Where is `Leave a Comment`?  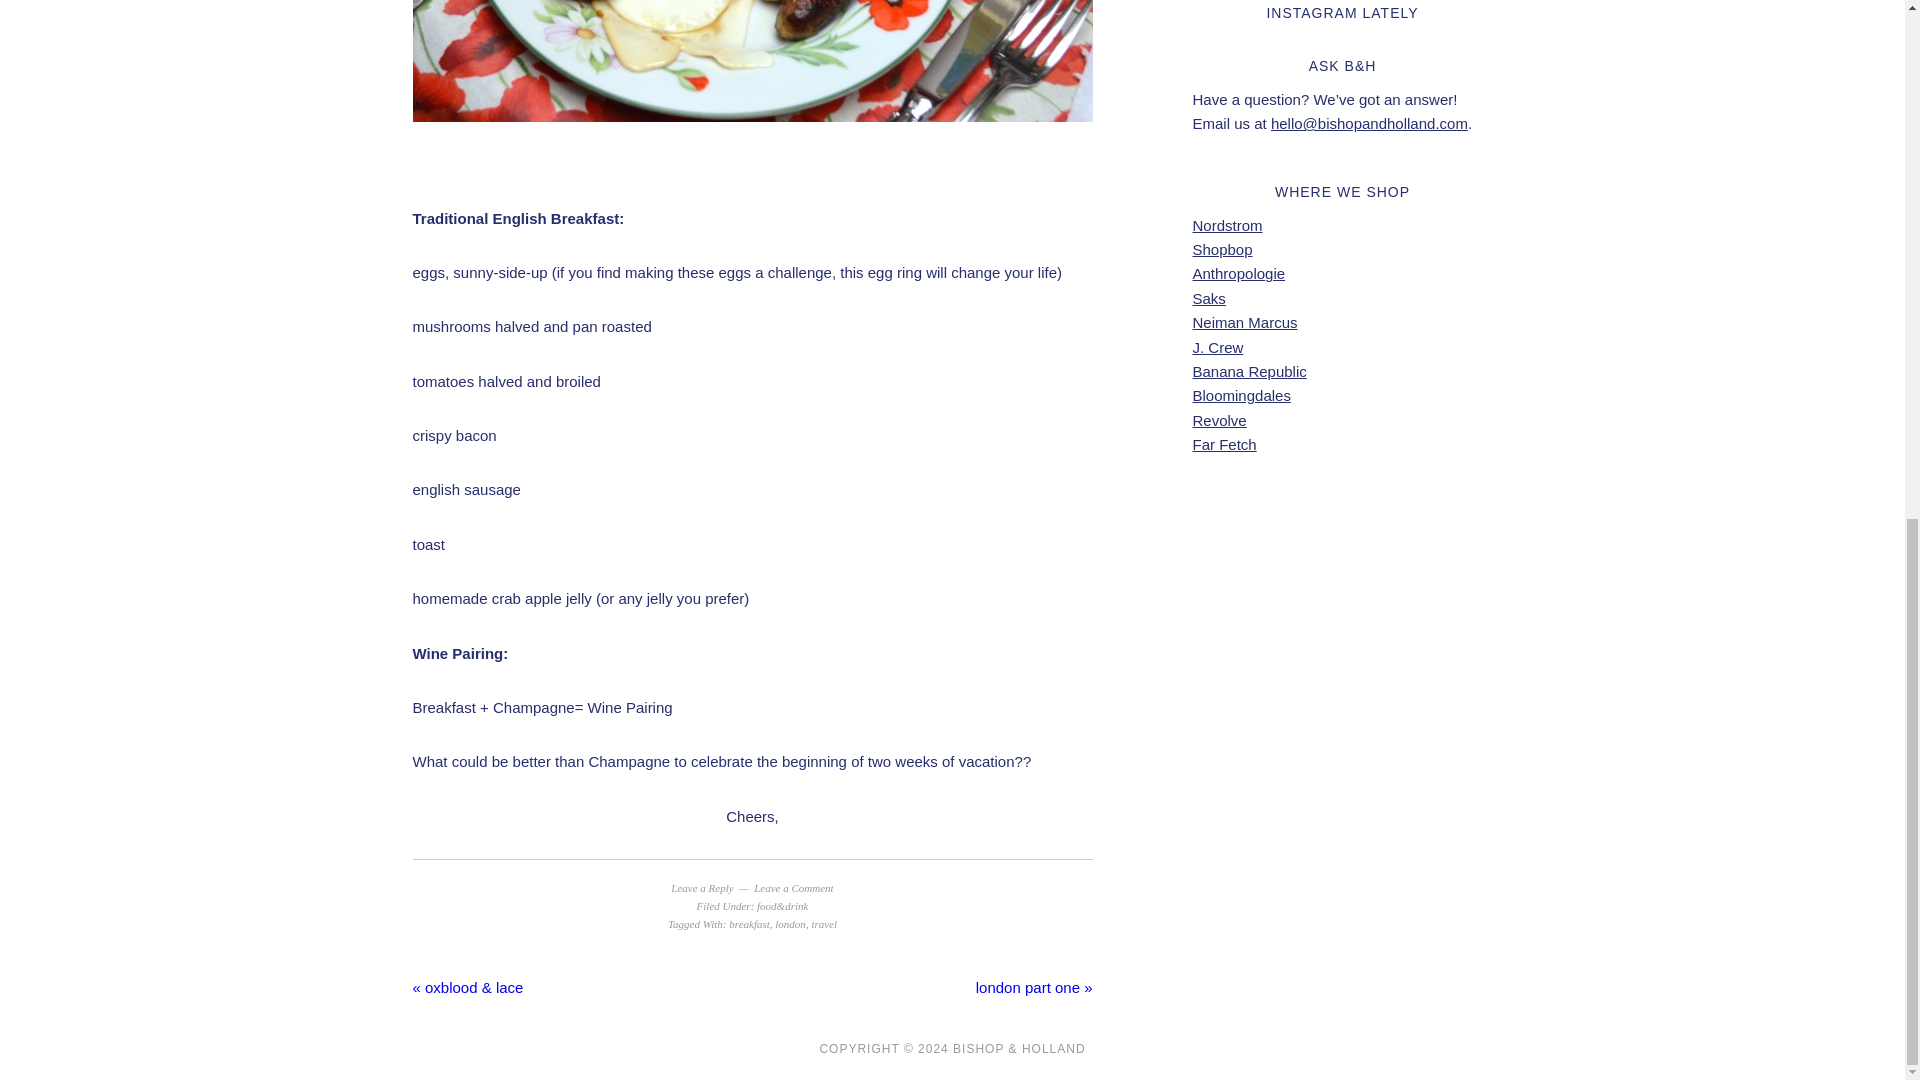
Leave a Comment is located at coordinates (794, 888).